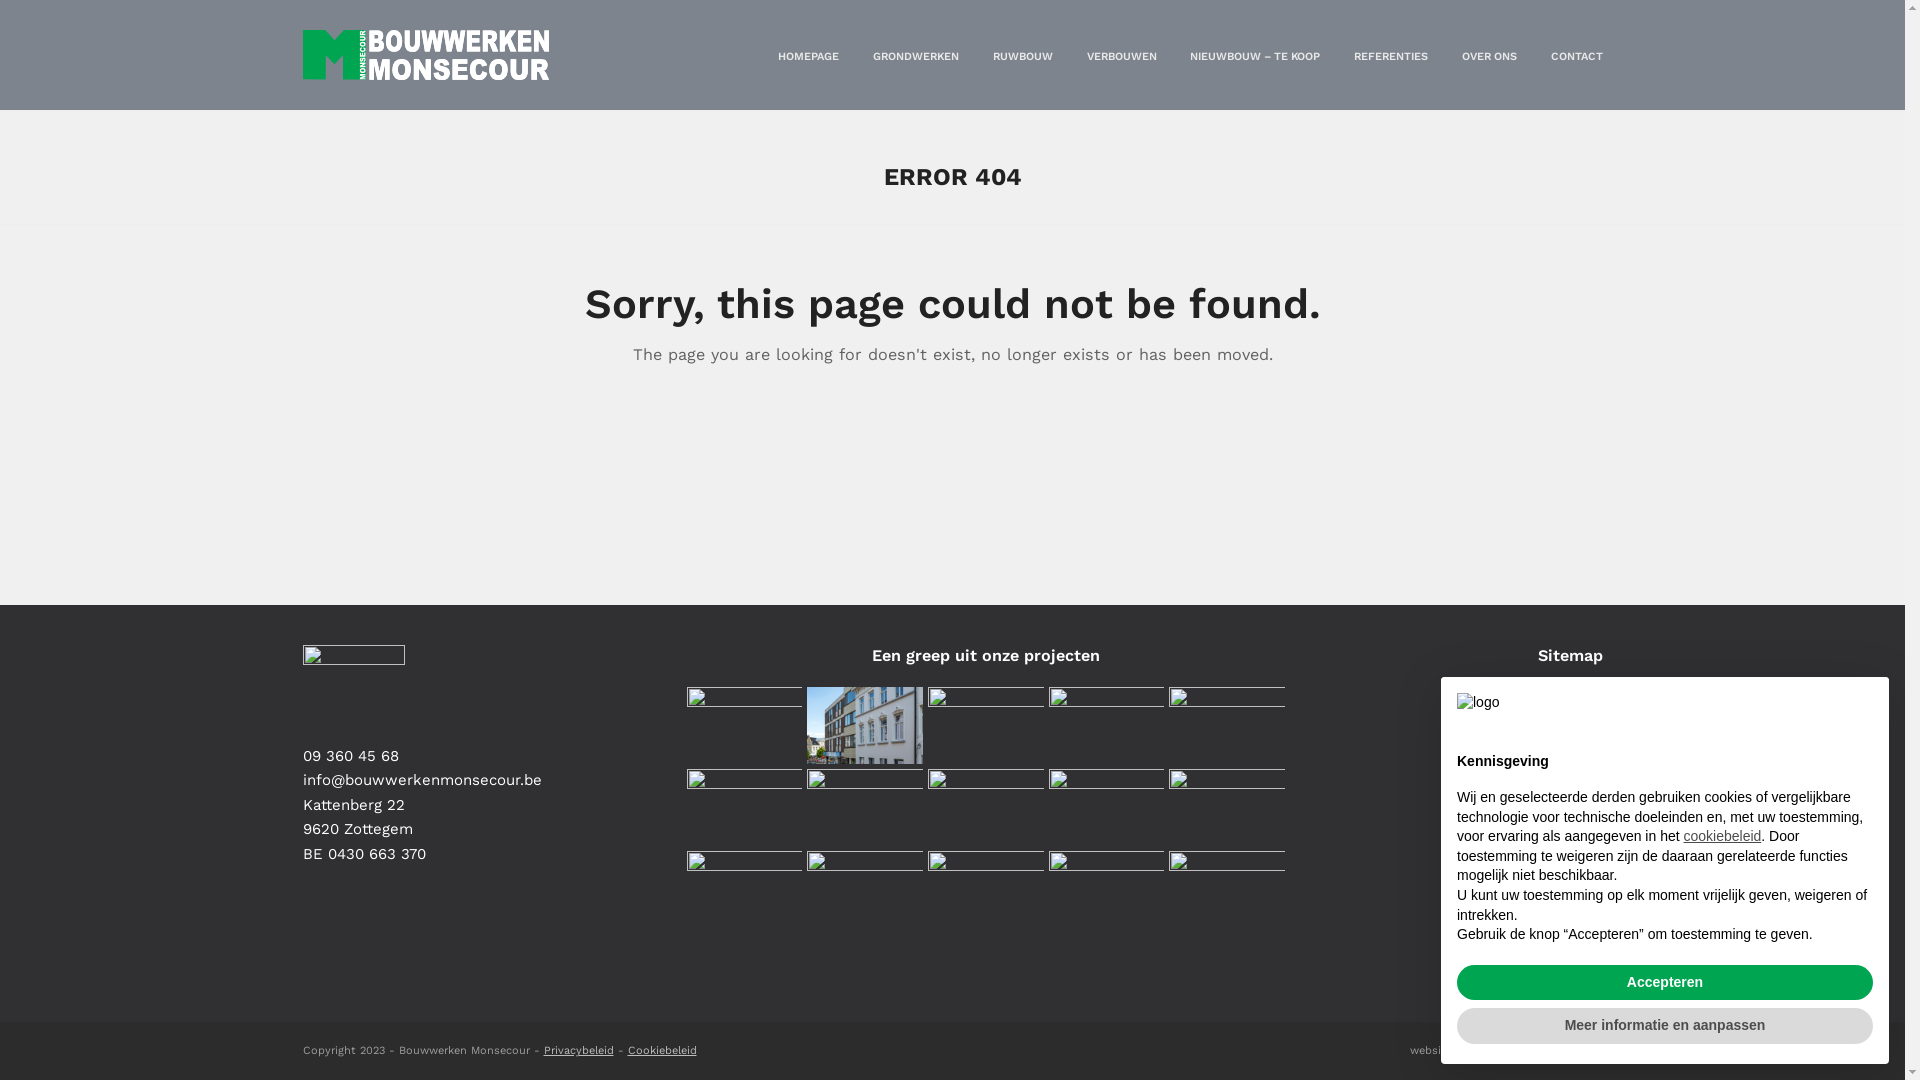 The height and width of the screenshot is (1080, 1920). Describe the element at coordinates (1576, 55) in the screenshot. I see `CONTACT` at that location.